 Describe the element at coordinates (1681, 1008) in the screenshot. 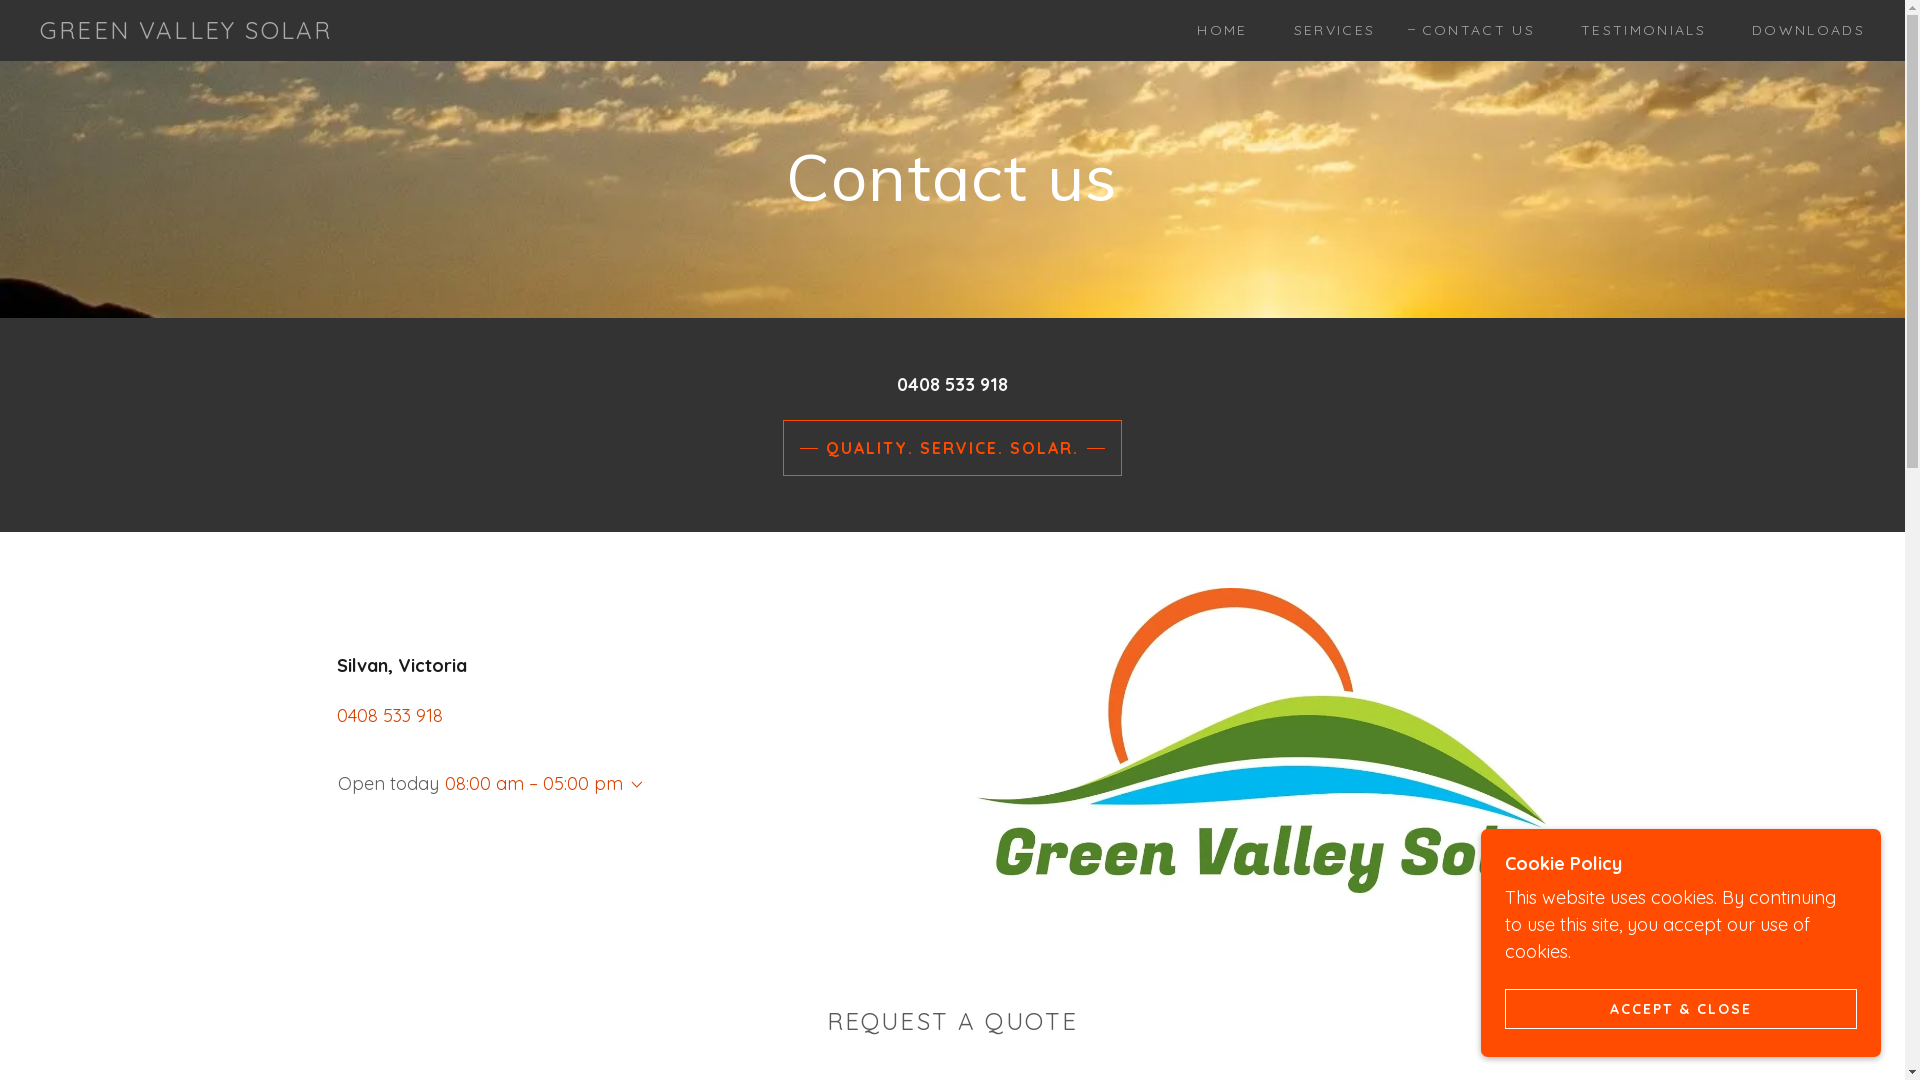

I see `ACCEPT & CLOSE` at that location.